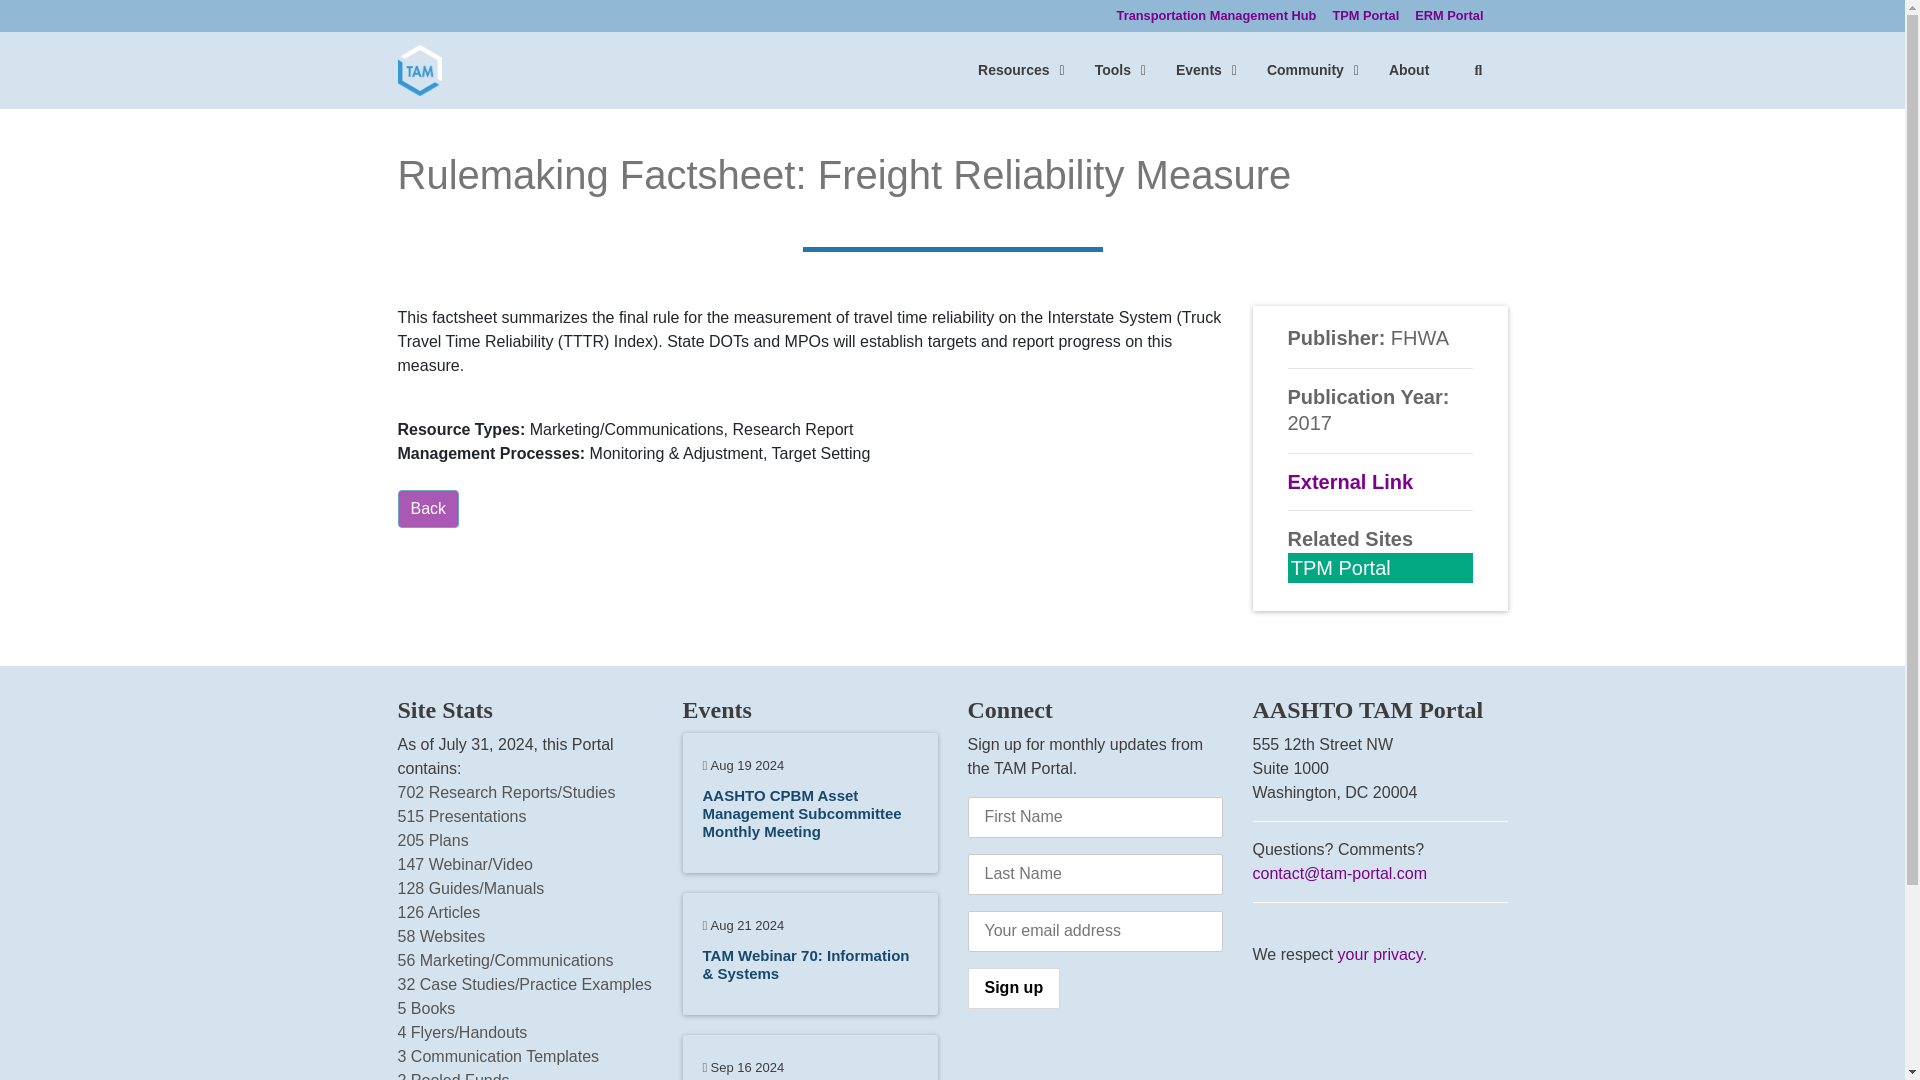 The image size is (1920, 1080). What do you see at coordinates (1477, 70) in the screenshot?
I see `Search` at bounding box center [1477, 70].